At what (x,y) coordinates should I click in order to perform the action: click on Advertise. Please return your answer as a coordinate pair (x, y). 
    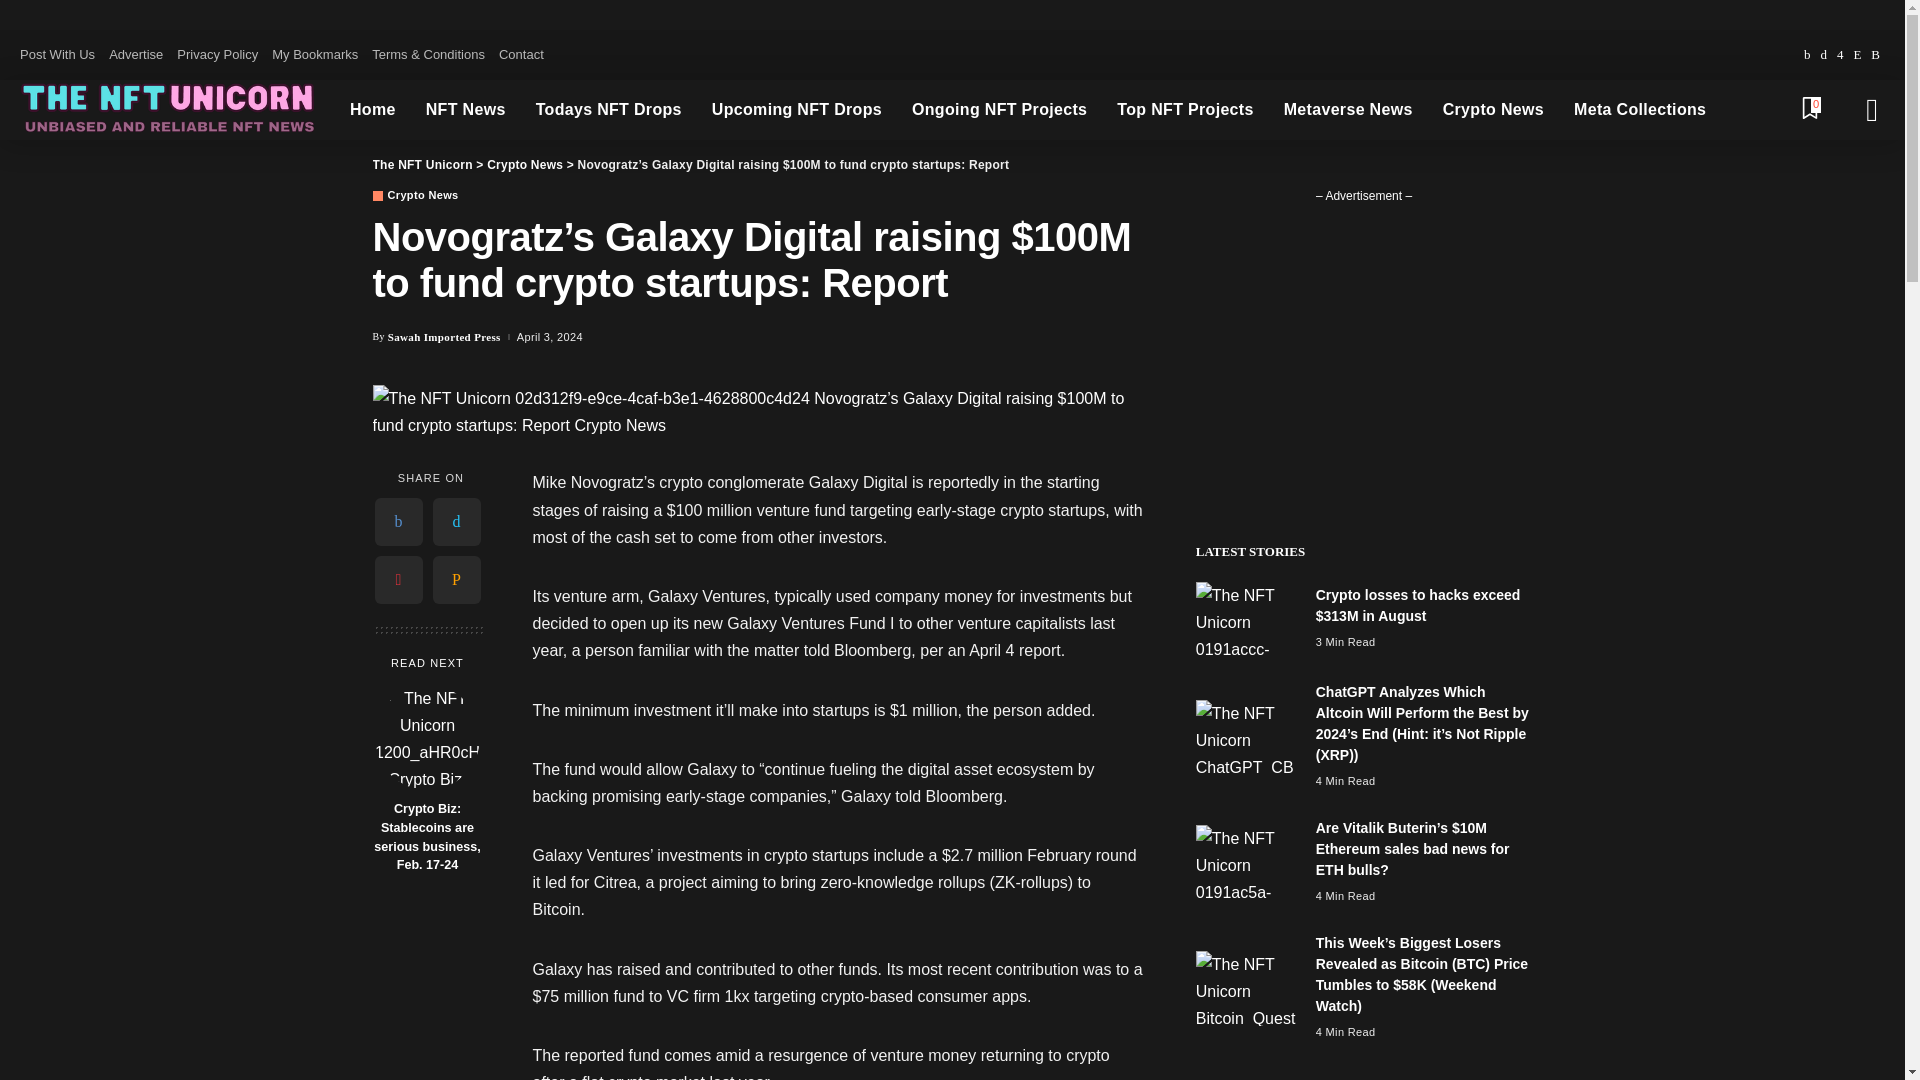
    Looking at the image, I should click on (136, 55).